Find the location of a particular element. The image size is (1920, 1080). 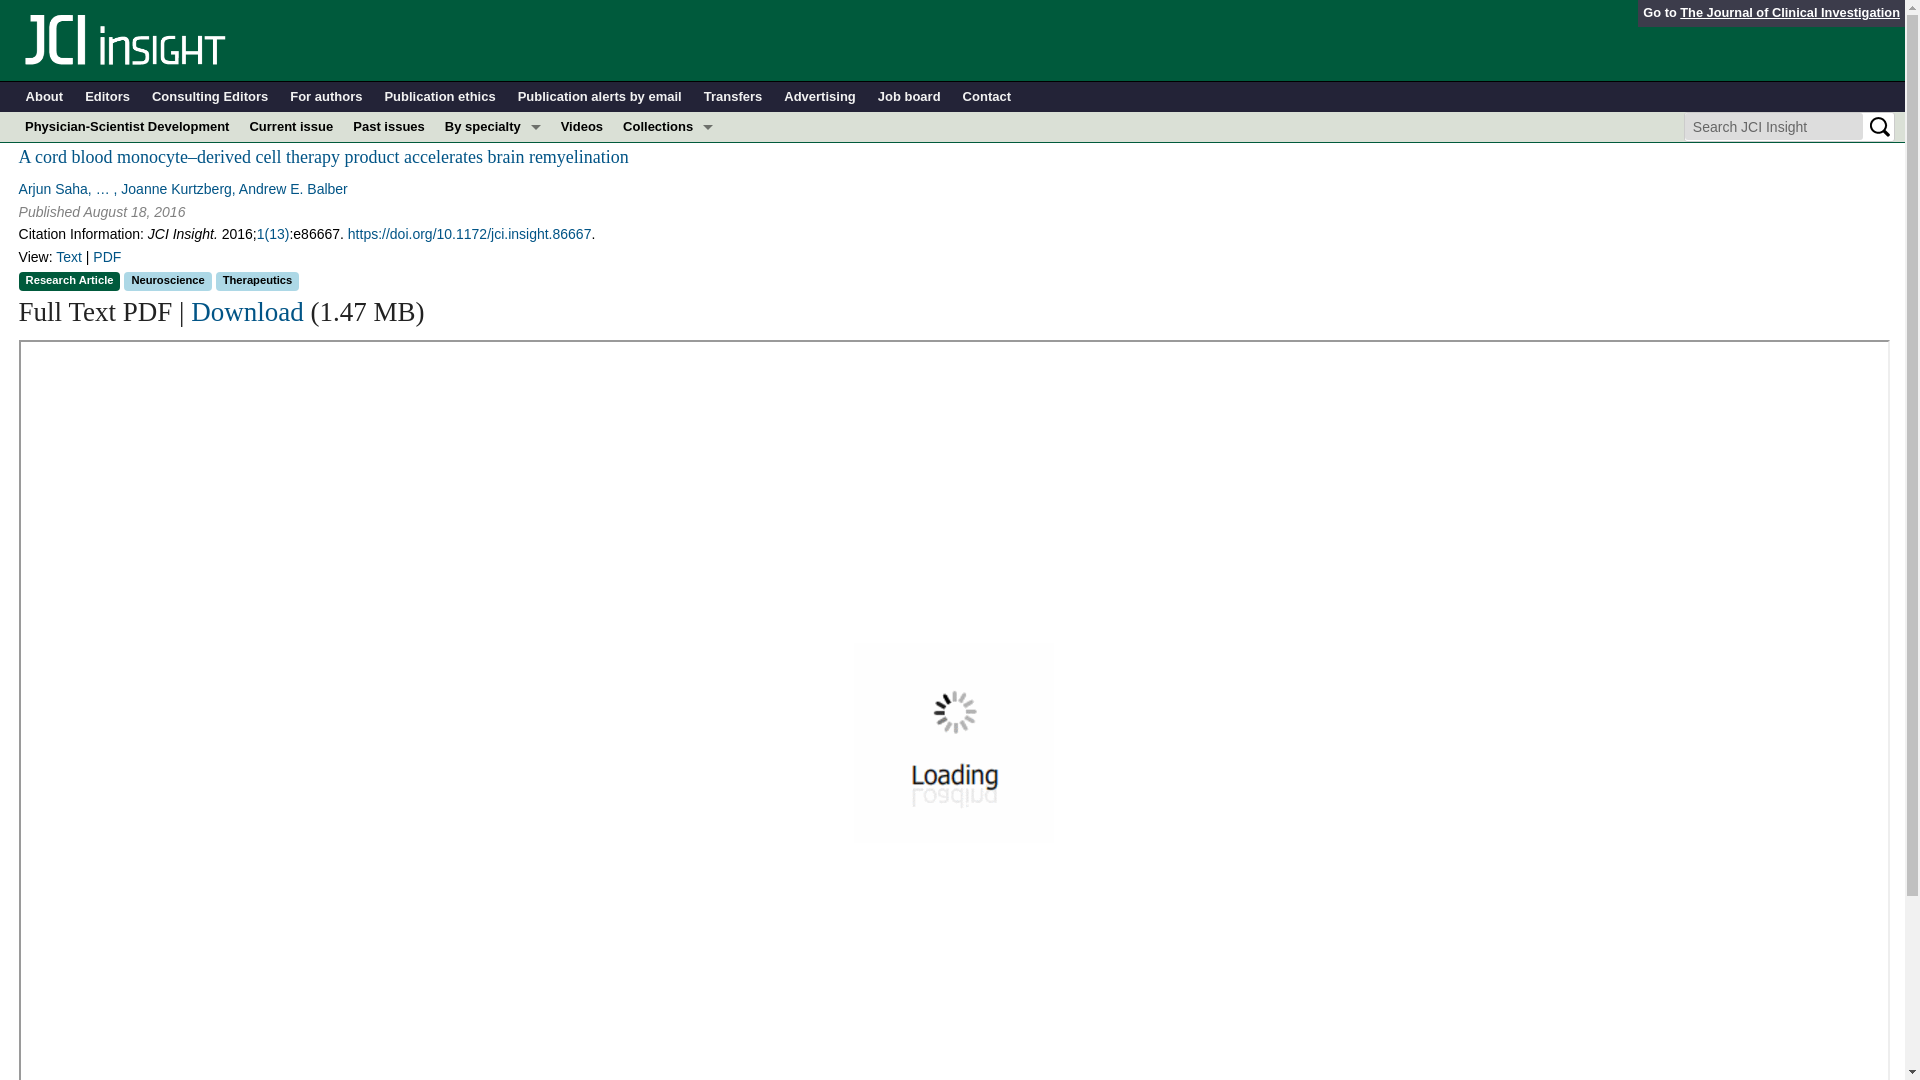

Resource and Technical Advances is located at coordinates (668, 186).